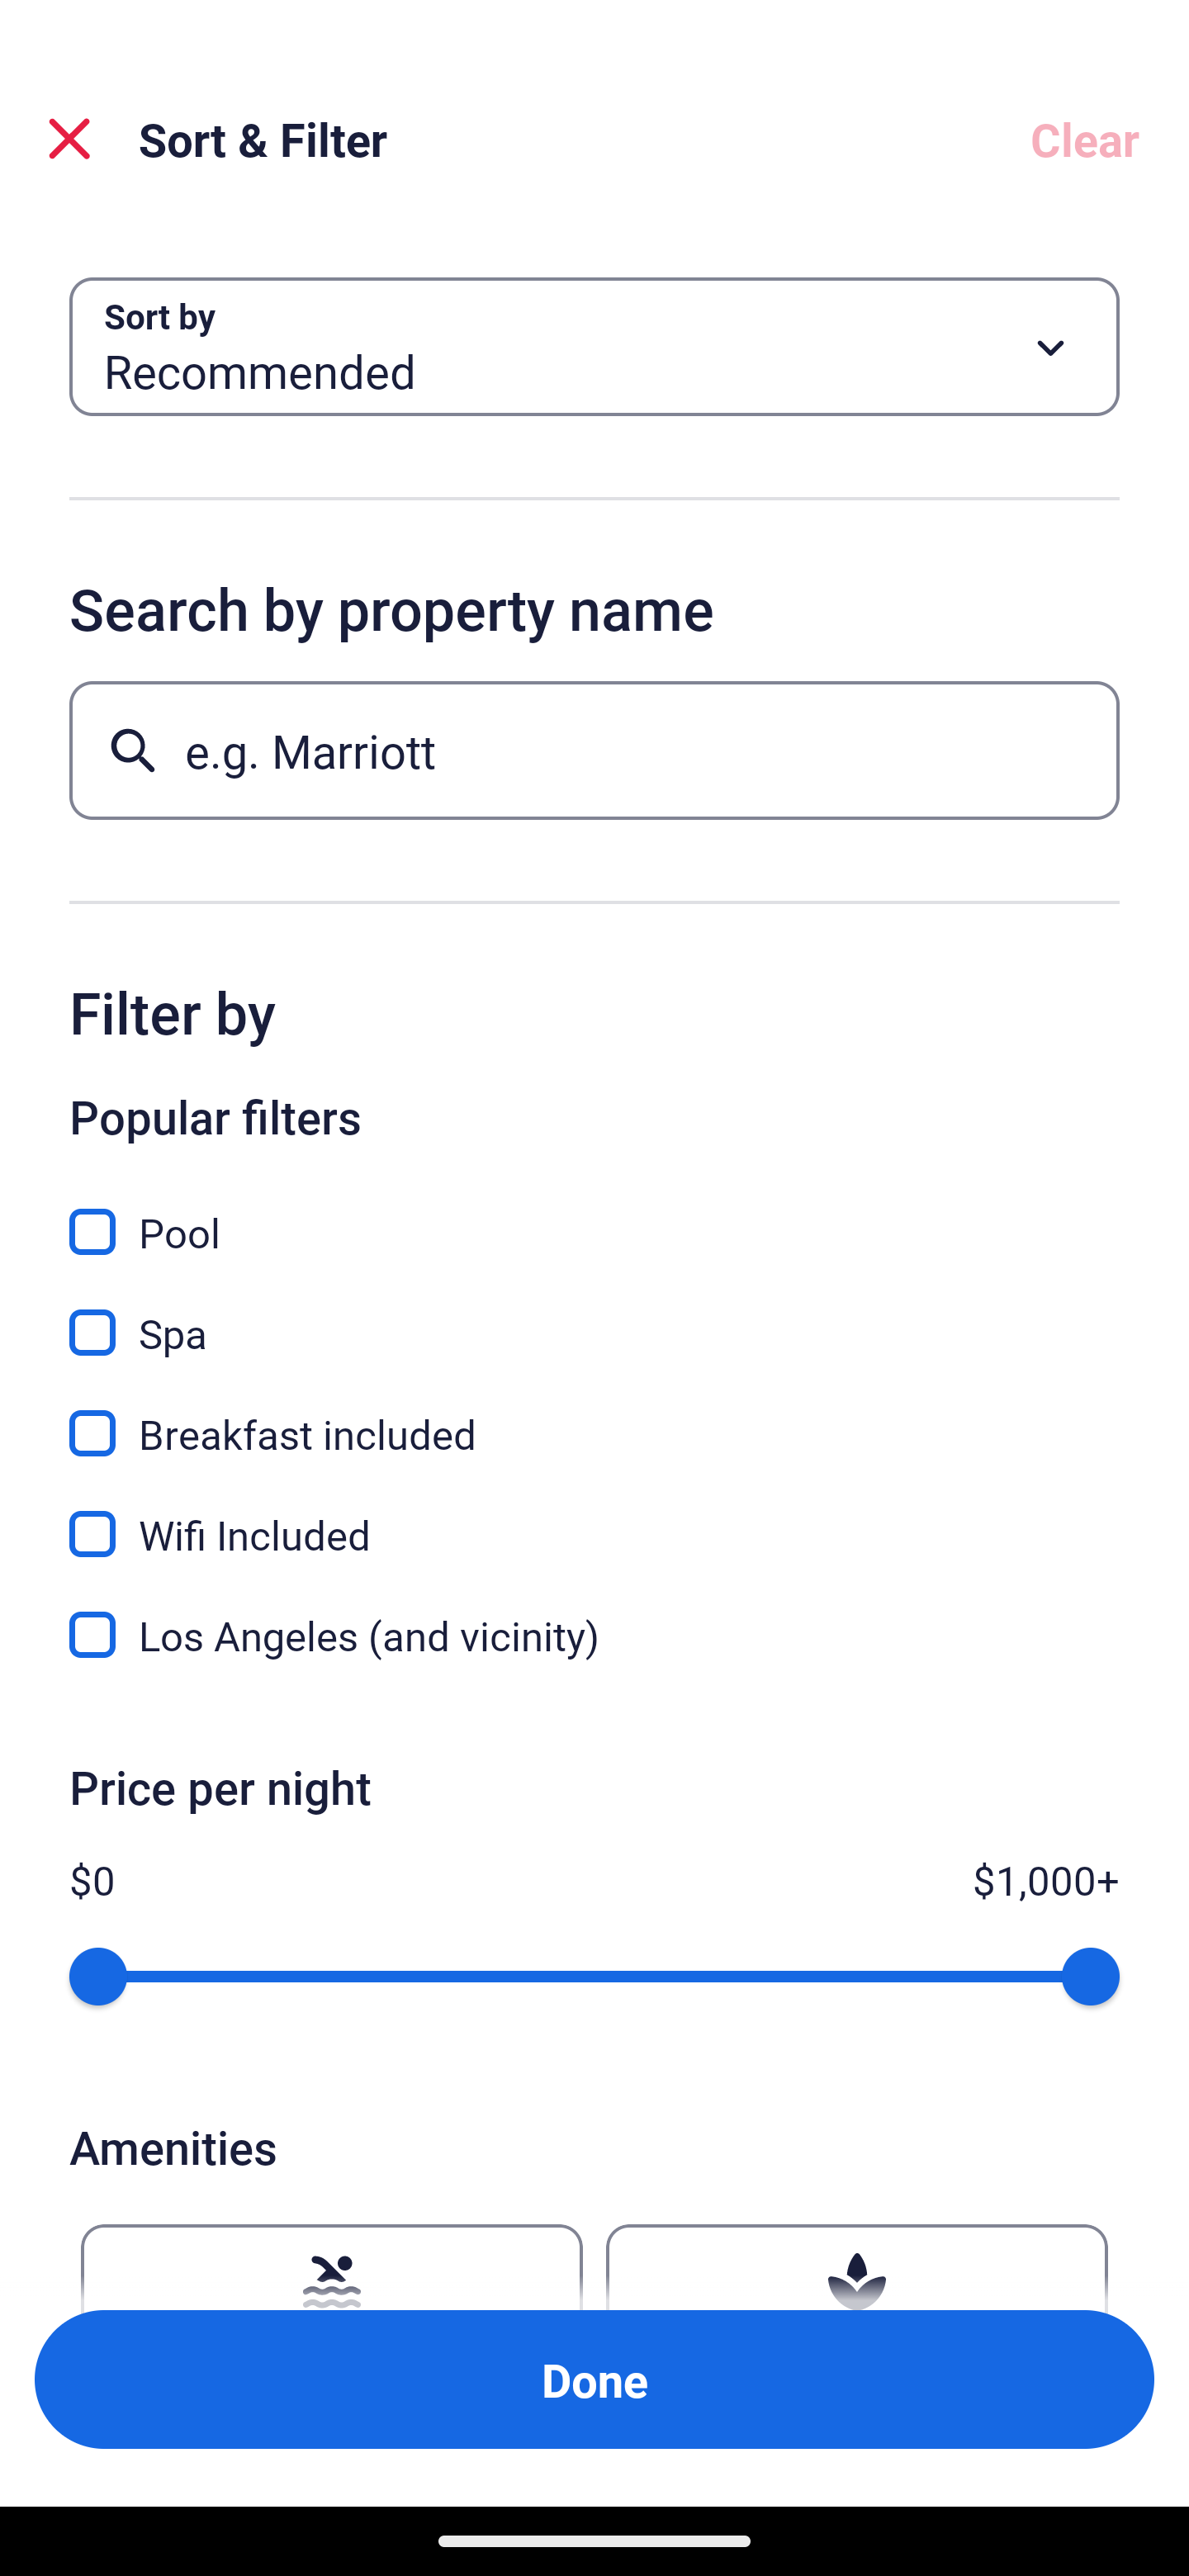 This screenshot has height=2576, width=1189. What do you see at coordinates (1085, 139) in the screenshot?
I see `Clear` at bounding box center [1085, 139].